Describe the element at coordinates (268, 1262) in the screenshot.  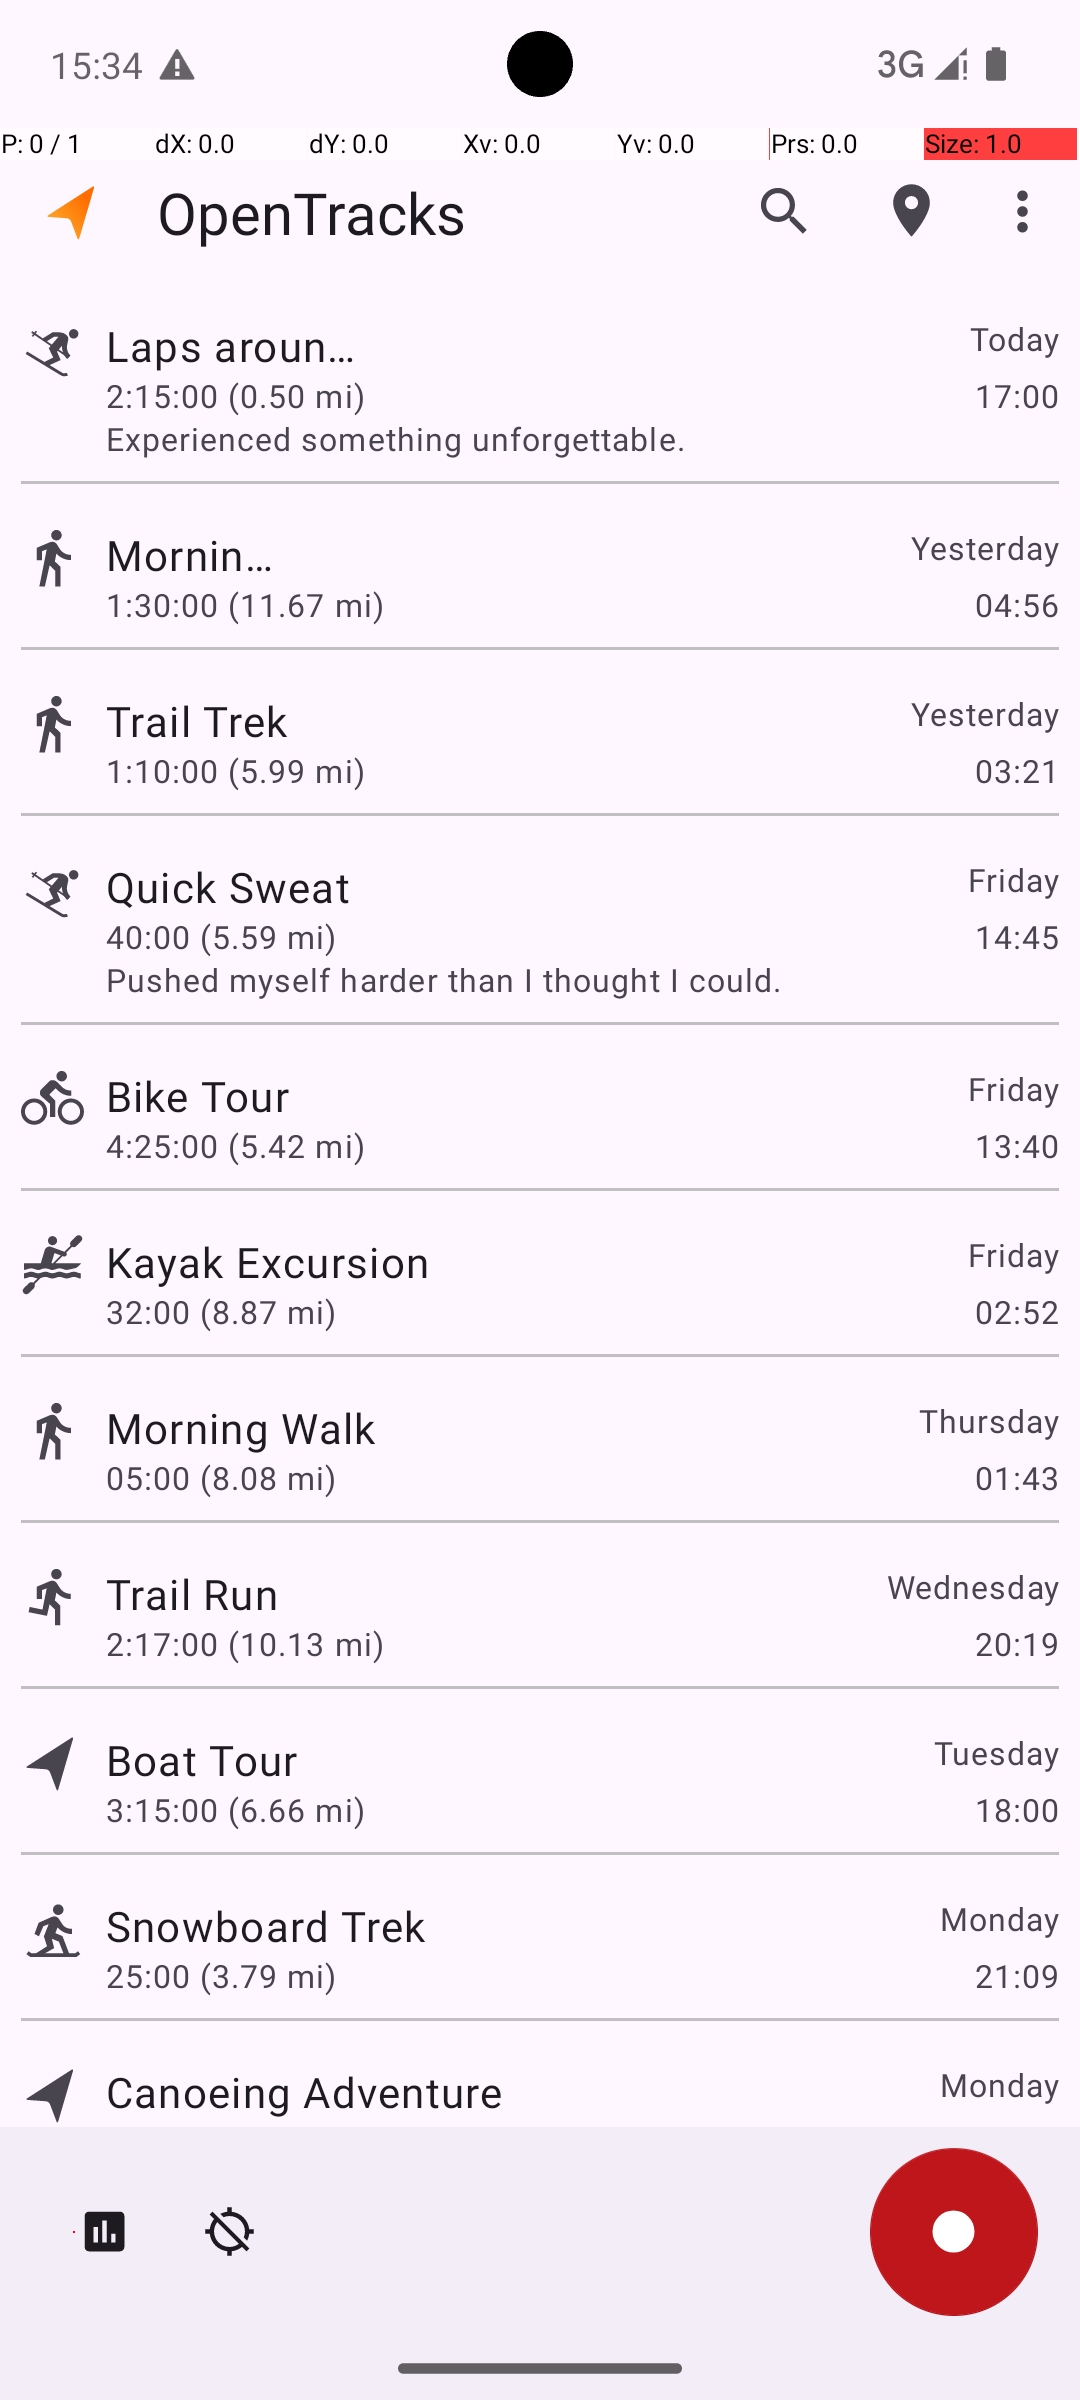
I see `Kayak Excursion` at that location.